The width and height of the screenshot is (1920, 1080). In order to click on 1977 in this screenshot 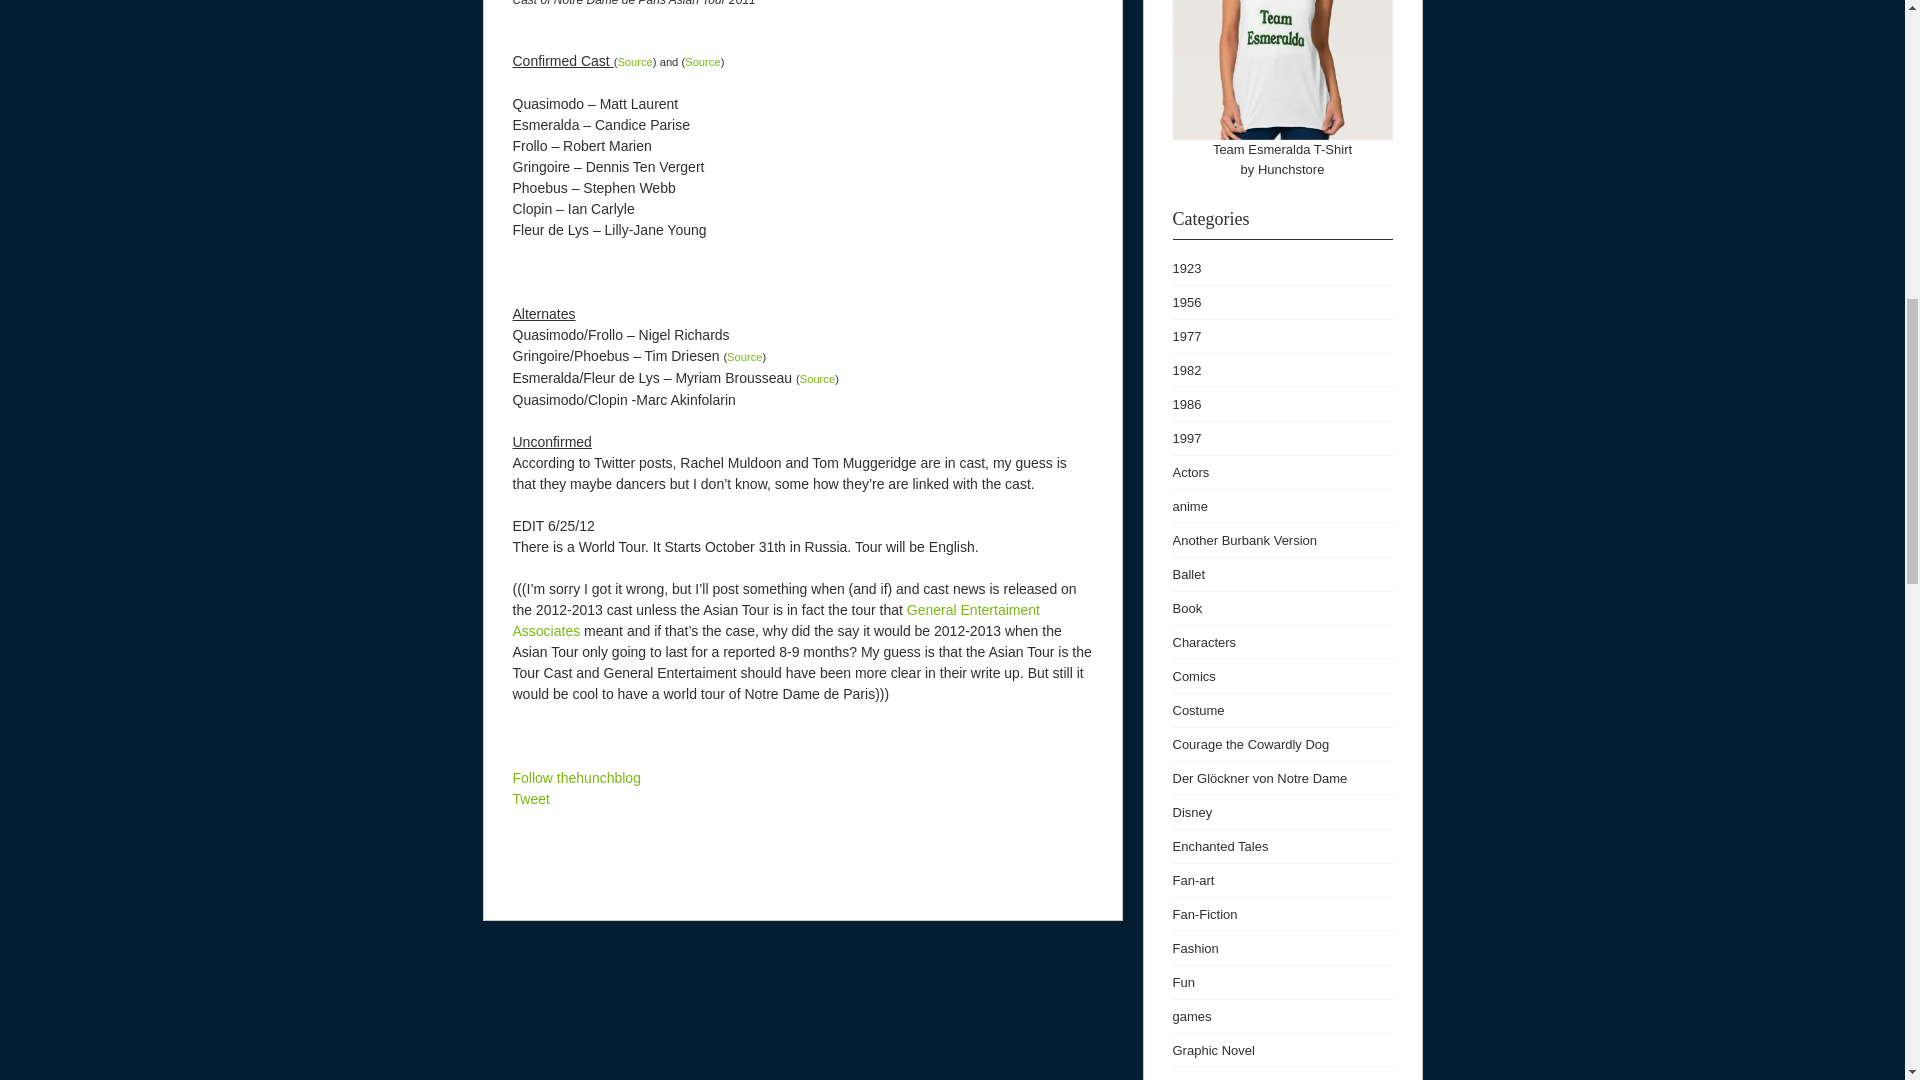, I will do `click(1186, 336)`.